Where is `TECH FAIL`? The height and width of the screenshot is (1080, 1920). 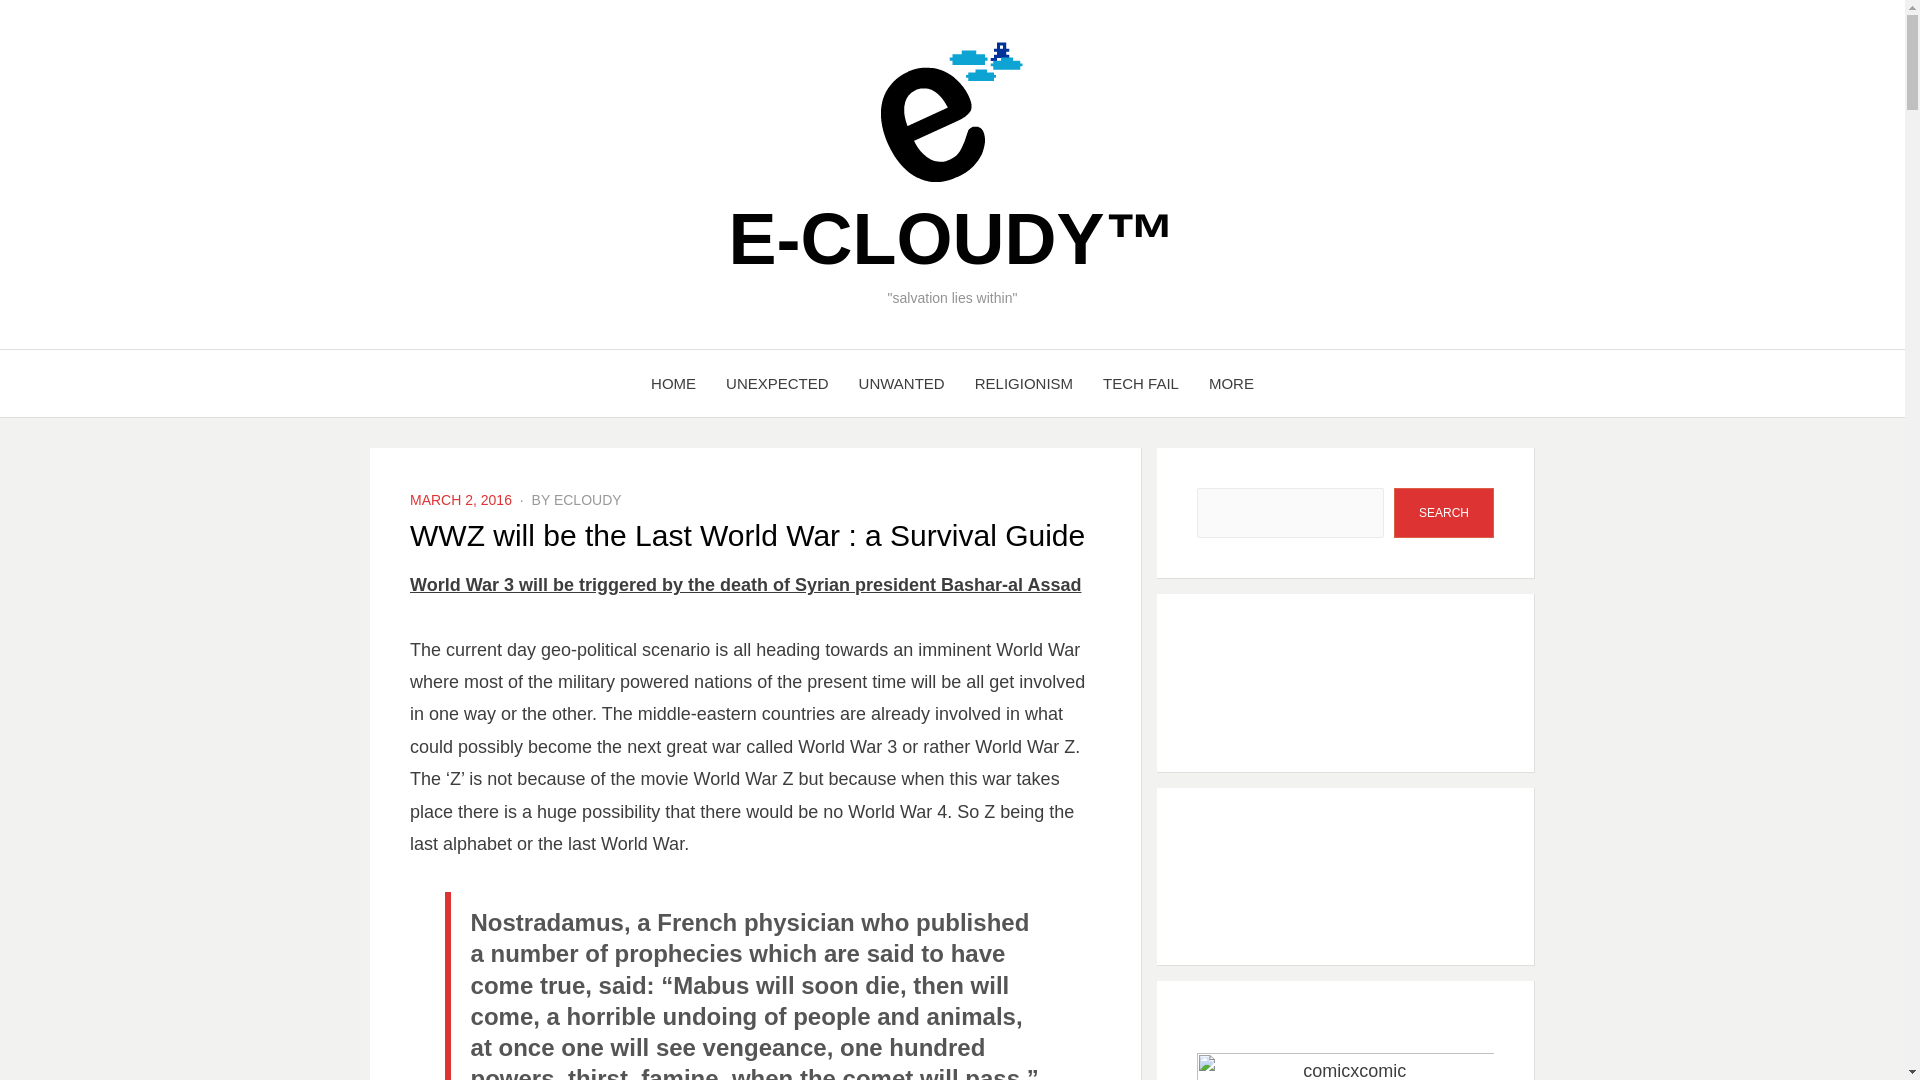
TECH FAIL is located at coordinates (1141, 384).